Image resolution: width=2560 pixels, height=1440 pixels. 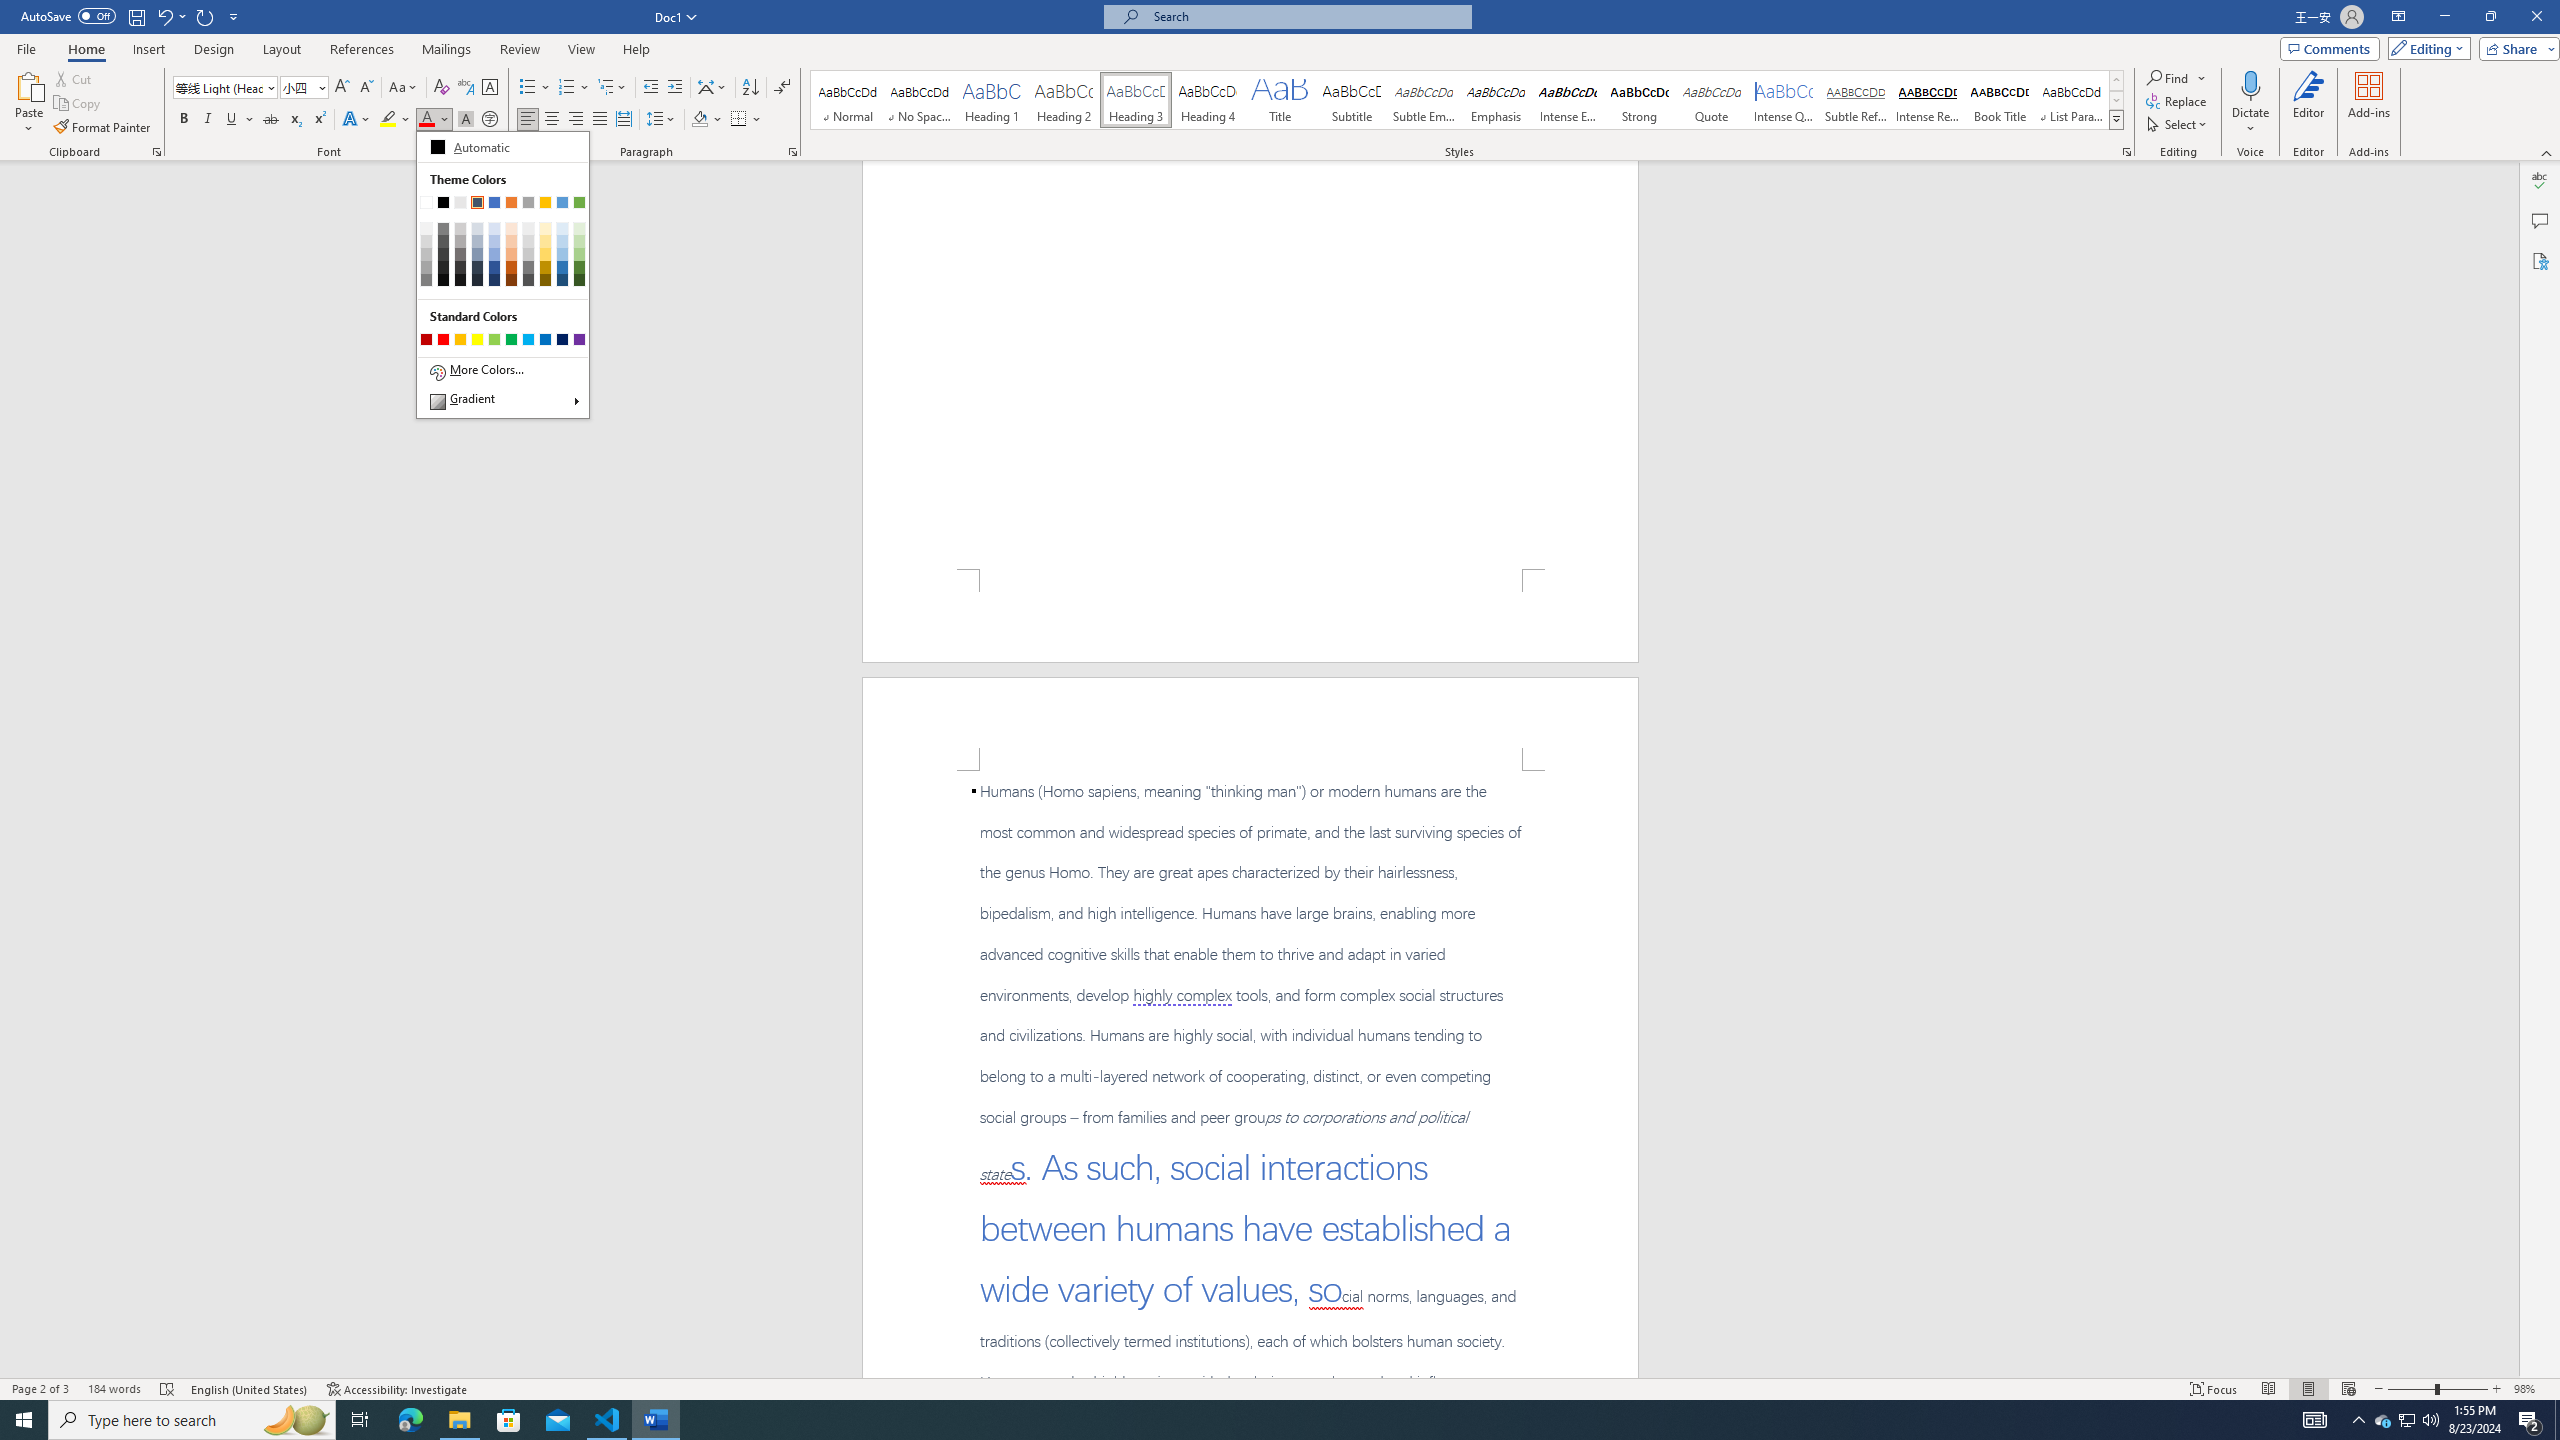 What do you see at coordinates (566, 88) in the screenshot?
I see `Strikethrough` at bounding box center [566, 88].